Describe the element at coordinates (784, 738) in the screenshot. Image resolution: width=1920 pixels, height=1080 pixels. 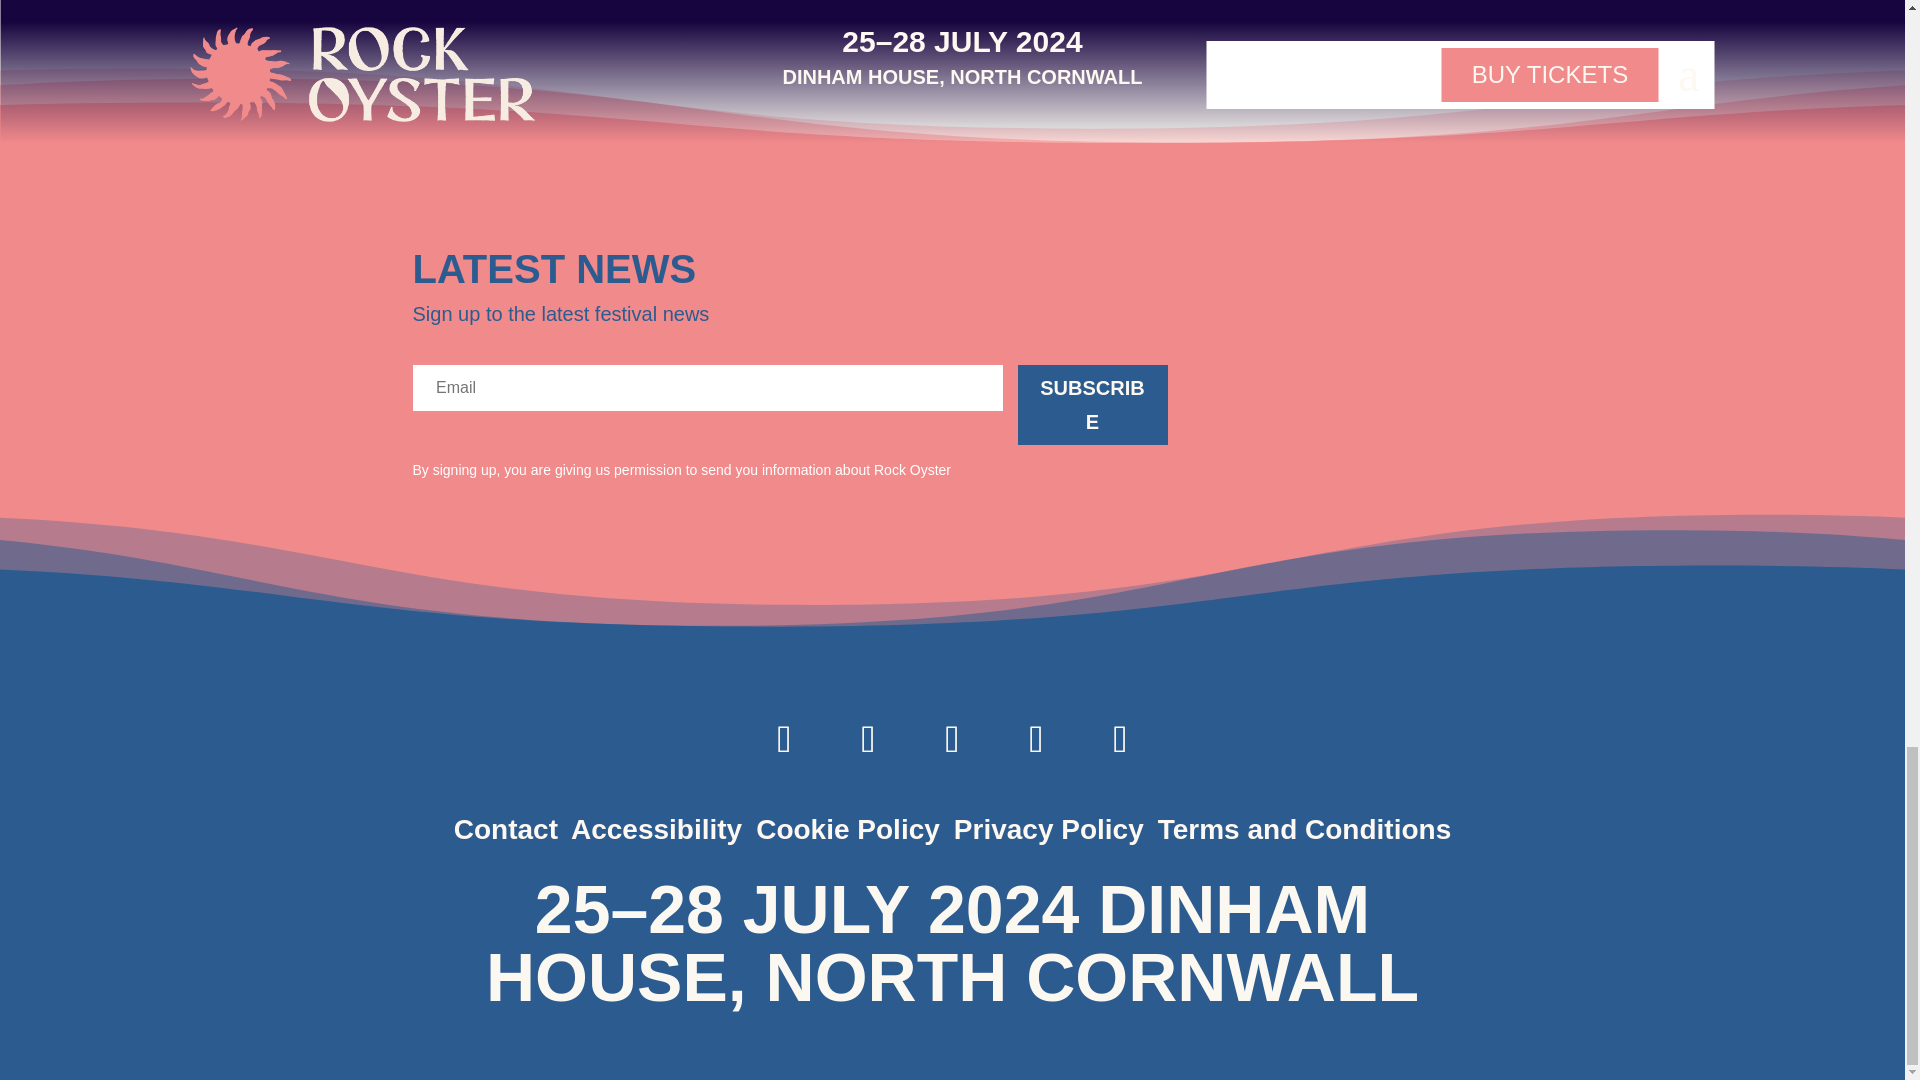
I see `Follow on Instagram` at that location.